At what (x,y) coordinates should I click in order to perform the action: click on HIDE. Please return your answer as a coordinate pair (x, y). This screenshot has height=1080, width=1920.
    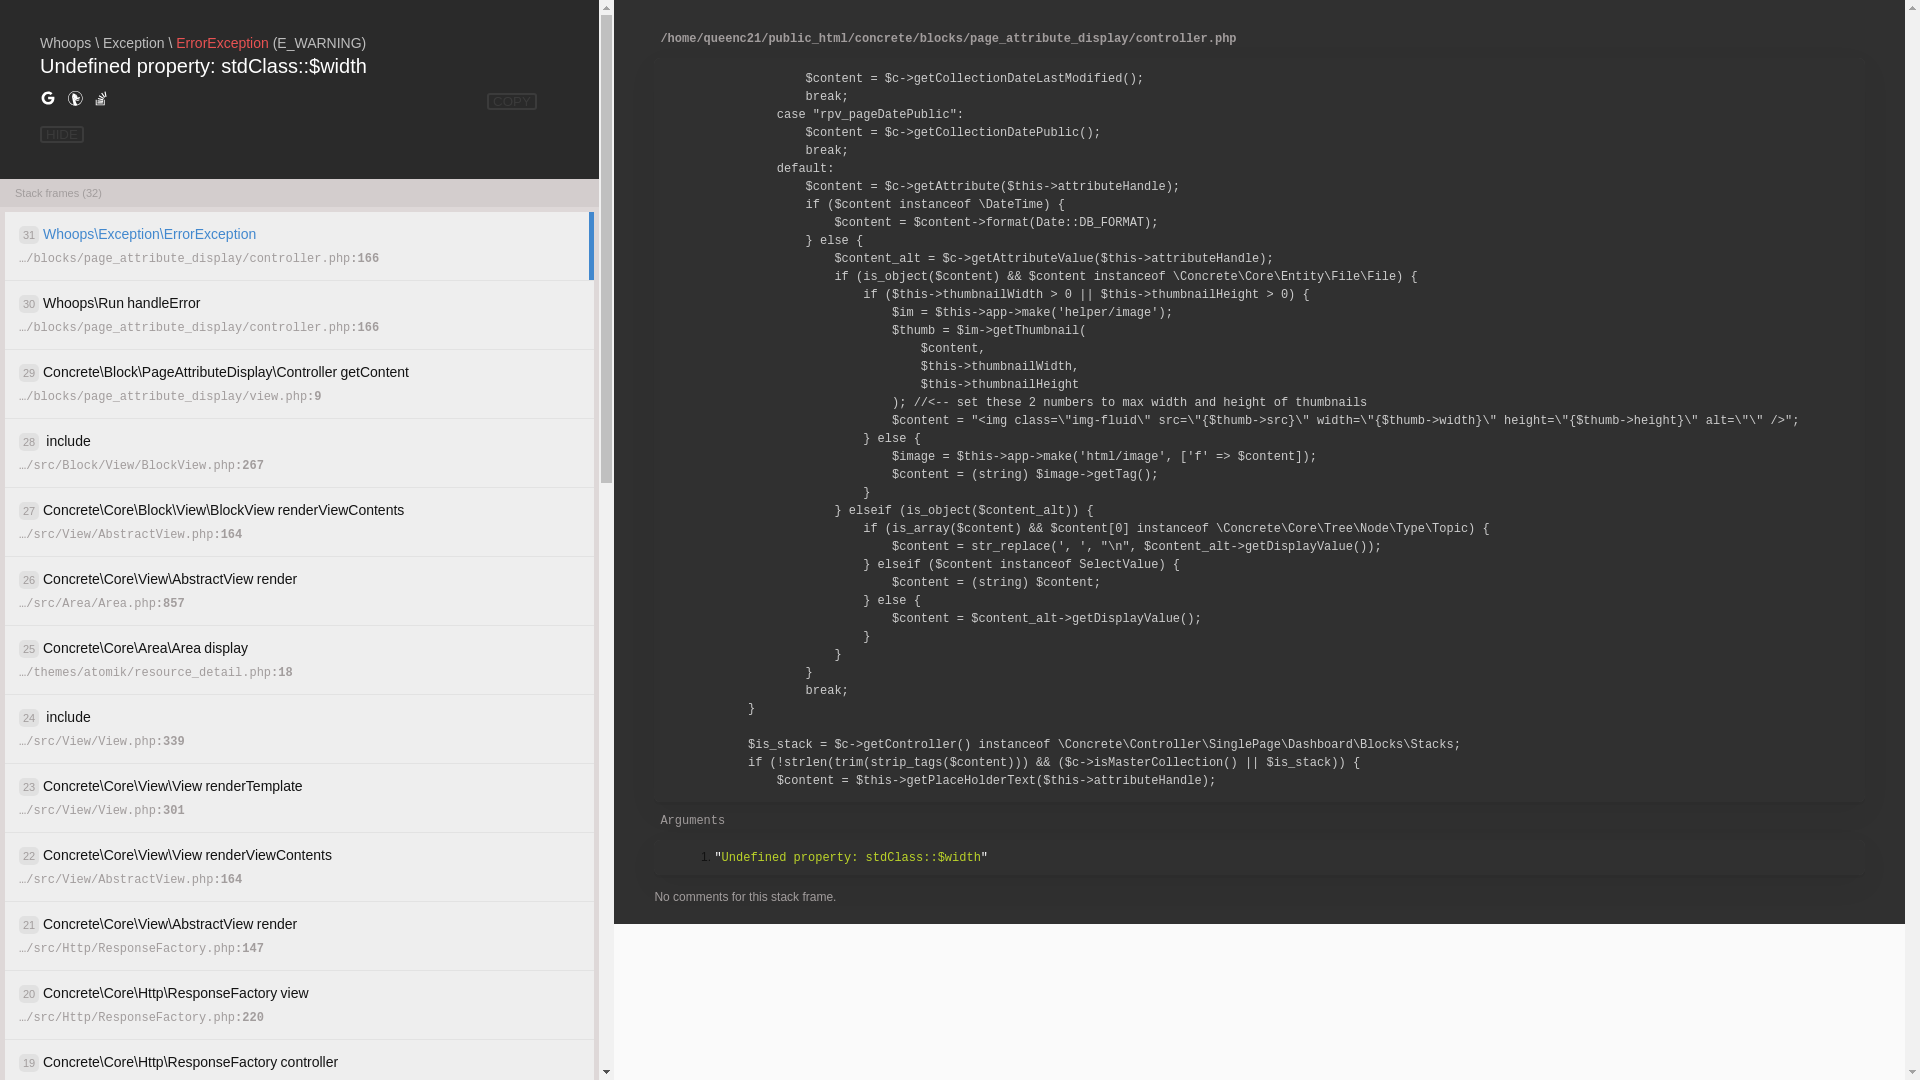
    Looking at the image, I should click on (62, 134).